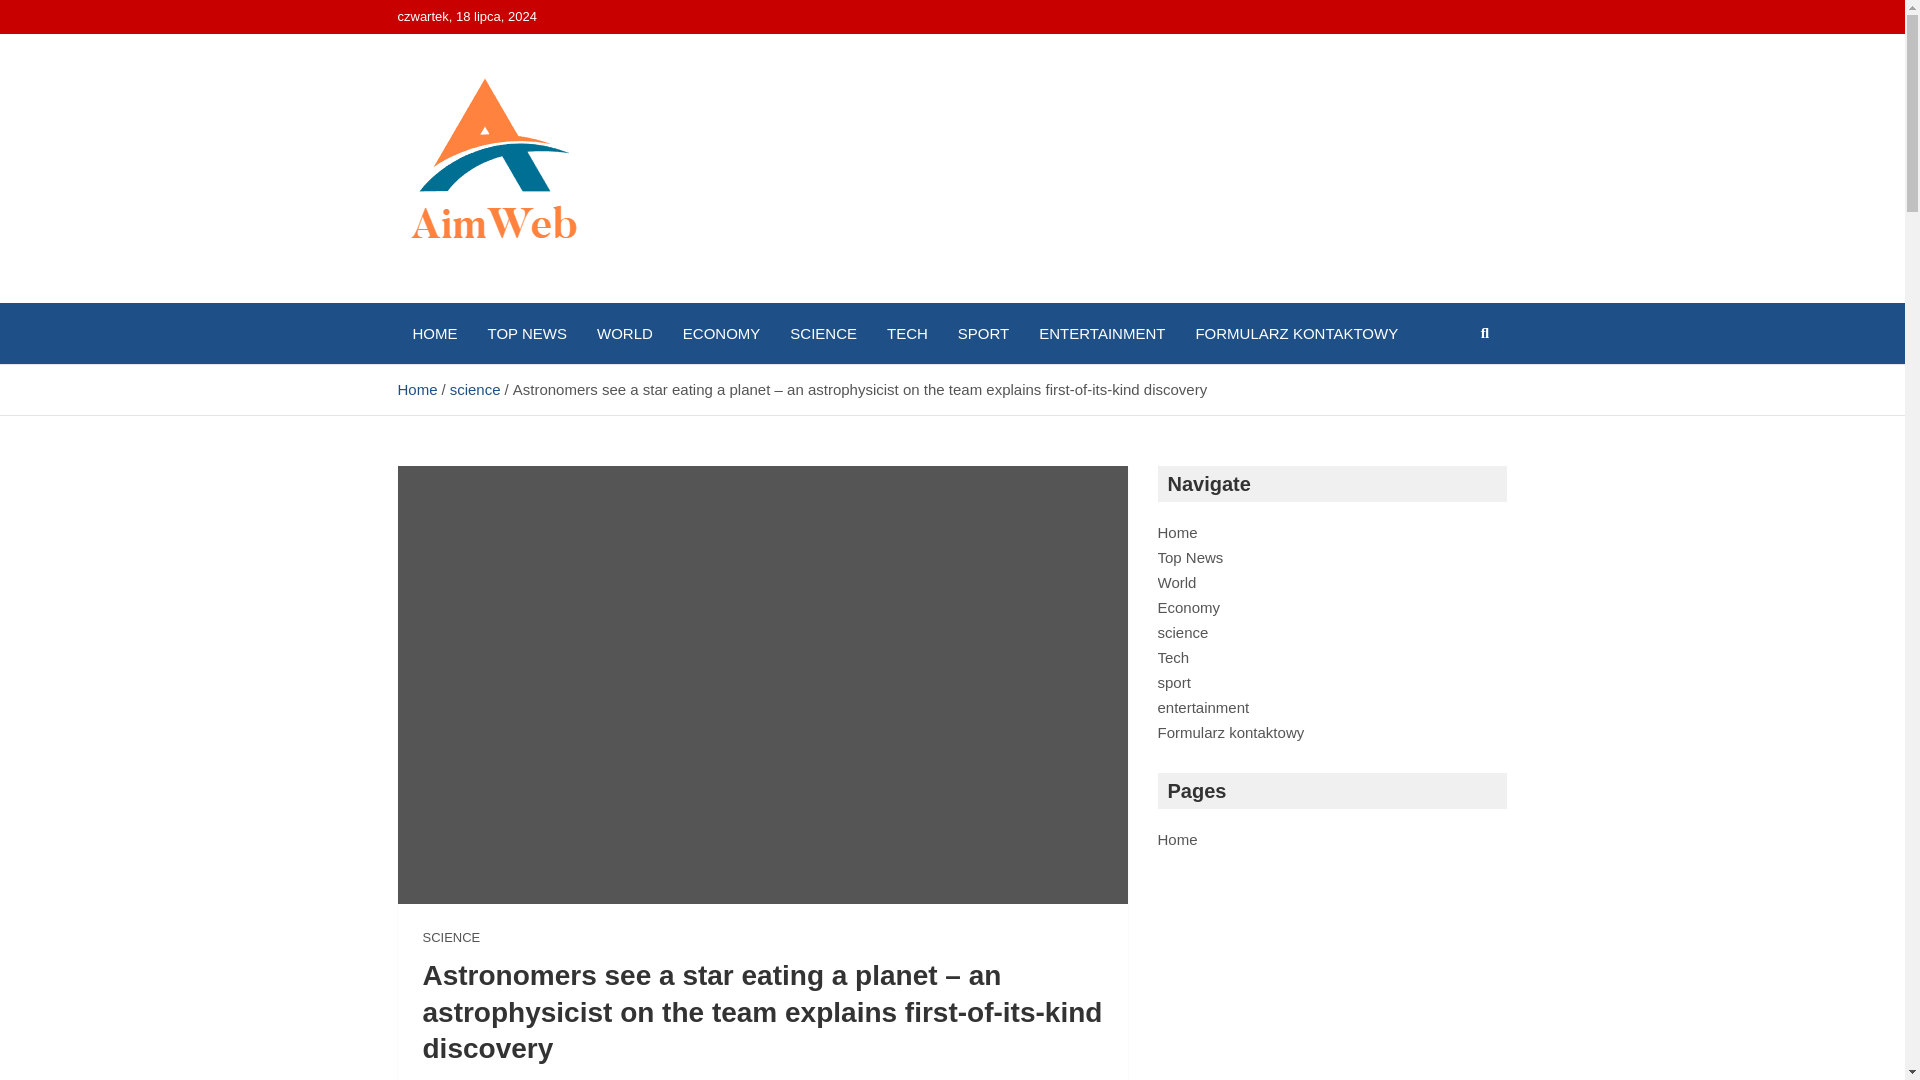 The height and width of the screenshot is (1080, 1920). I want to click on TOP NEWS, so click(526, 333).